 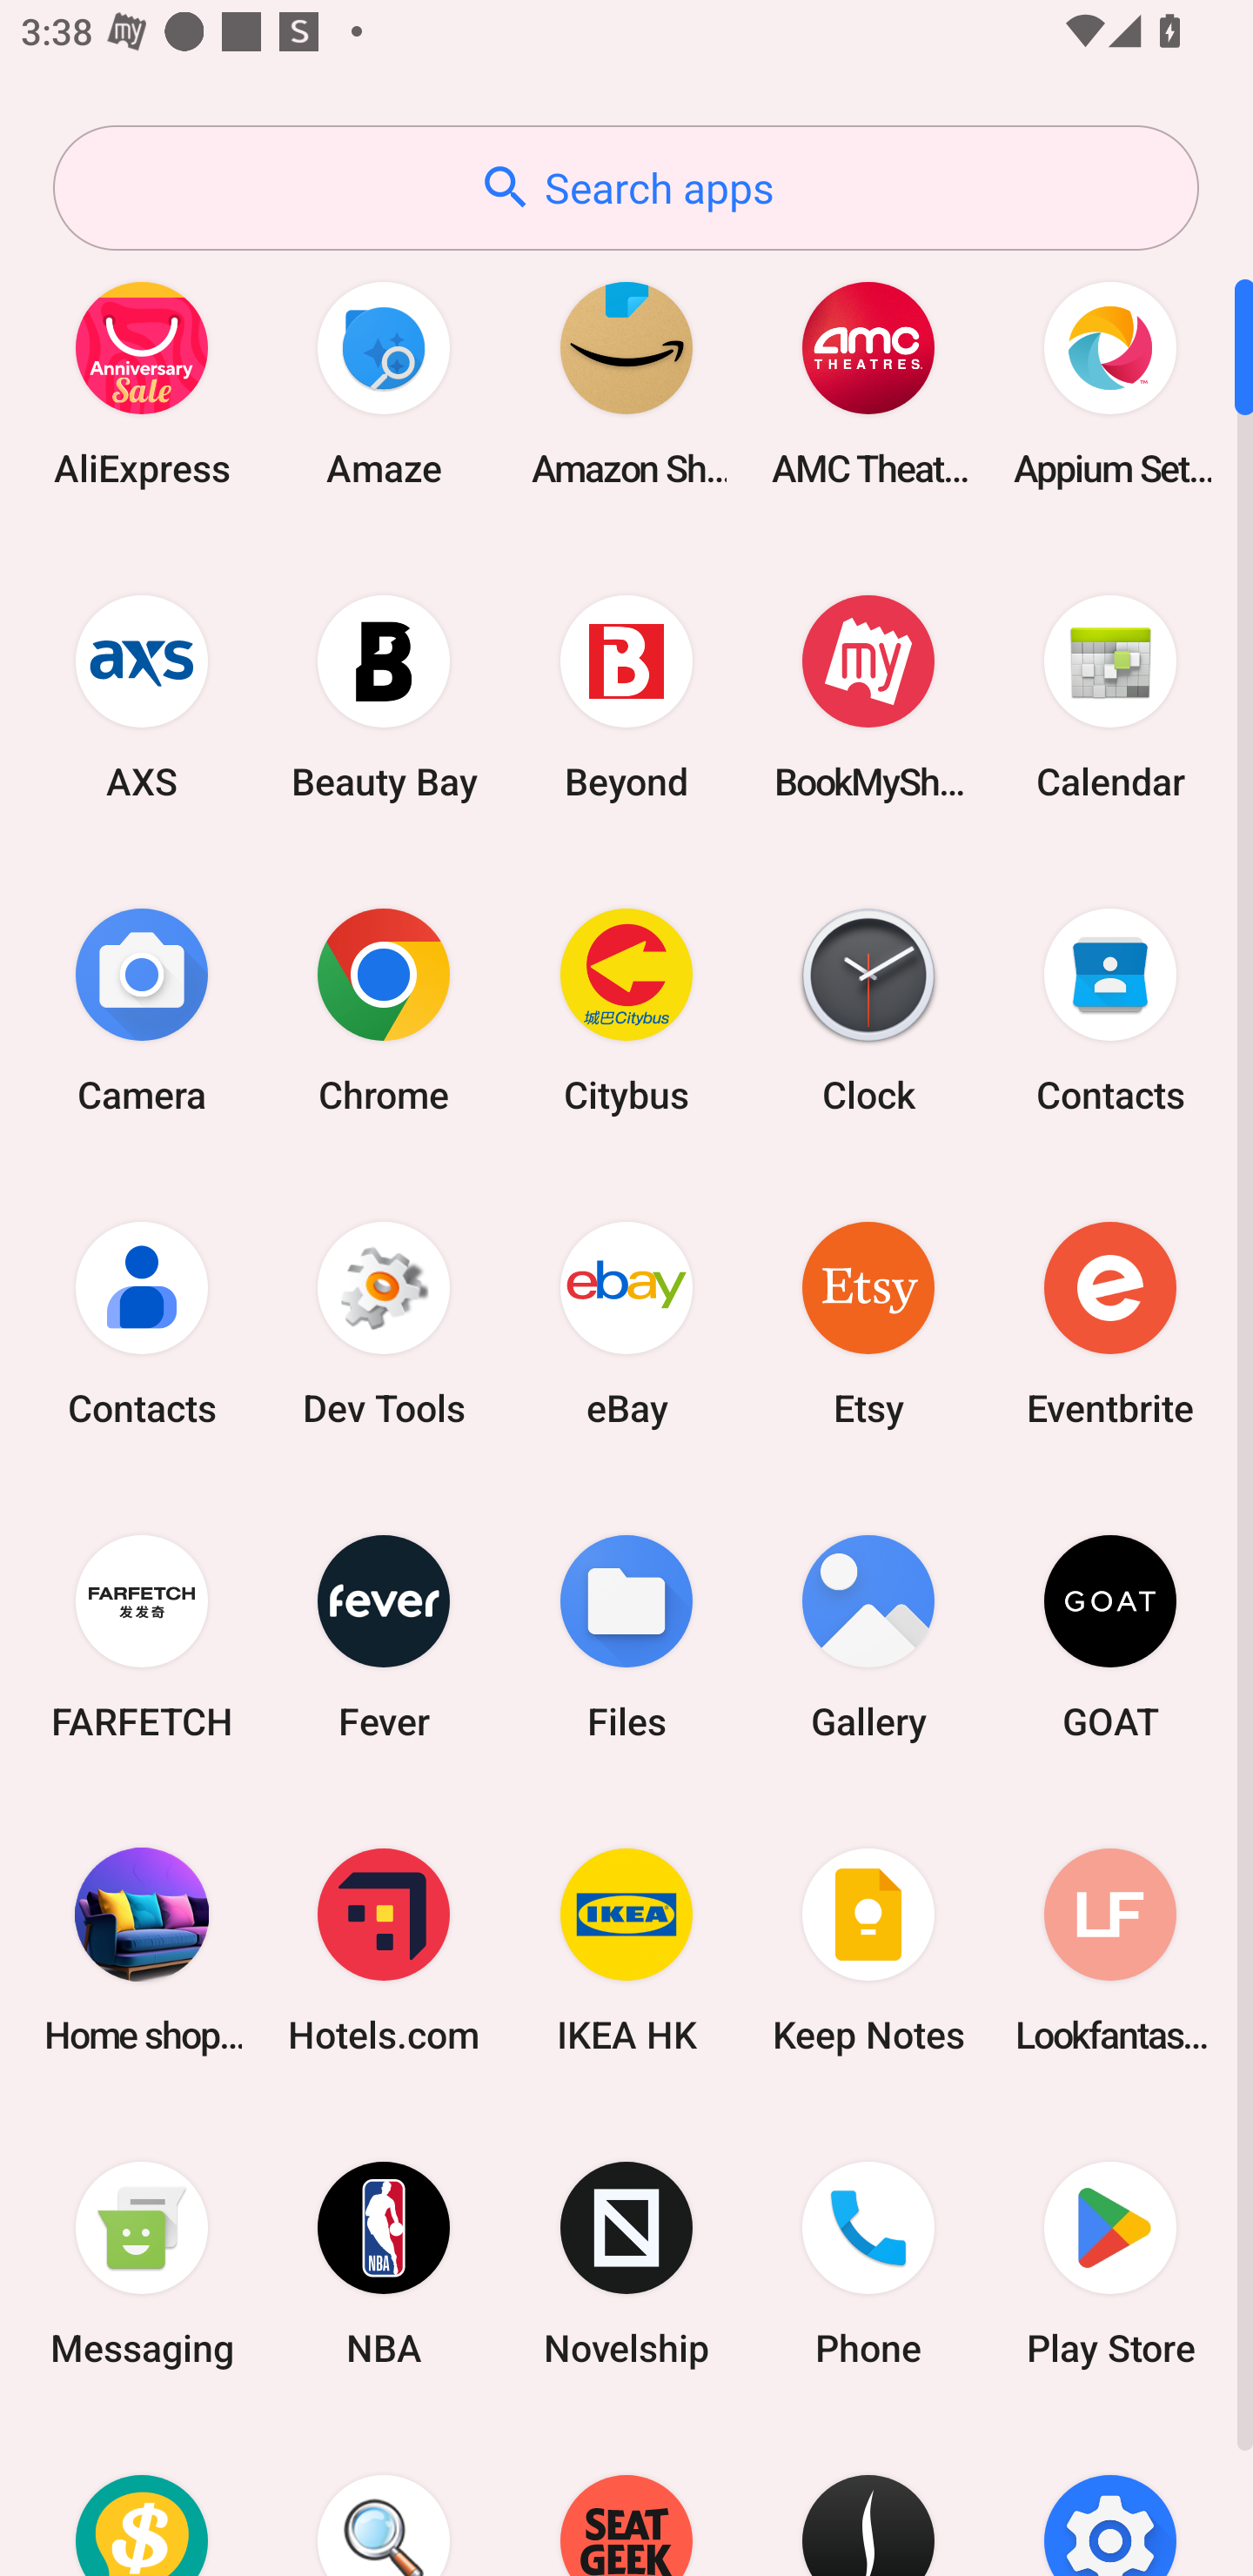 What do you see at coordinates (142, 696) in the screenshot?
I see `AXS` at bounding box center [142, 696].